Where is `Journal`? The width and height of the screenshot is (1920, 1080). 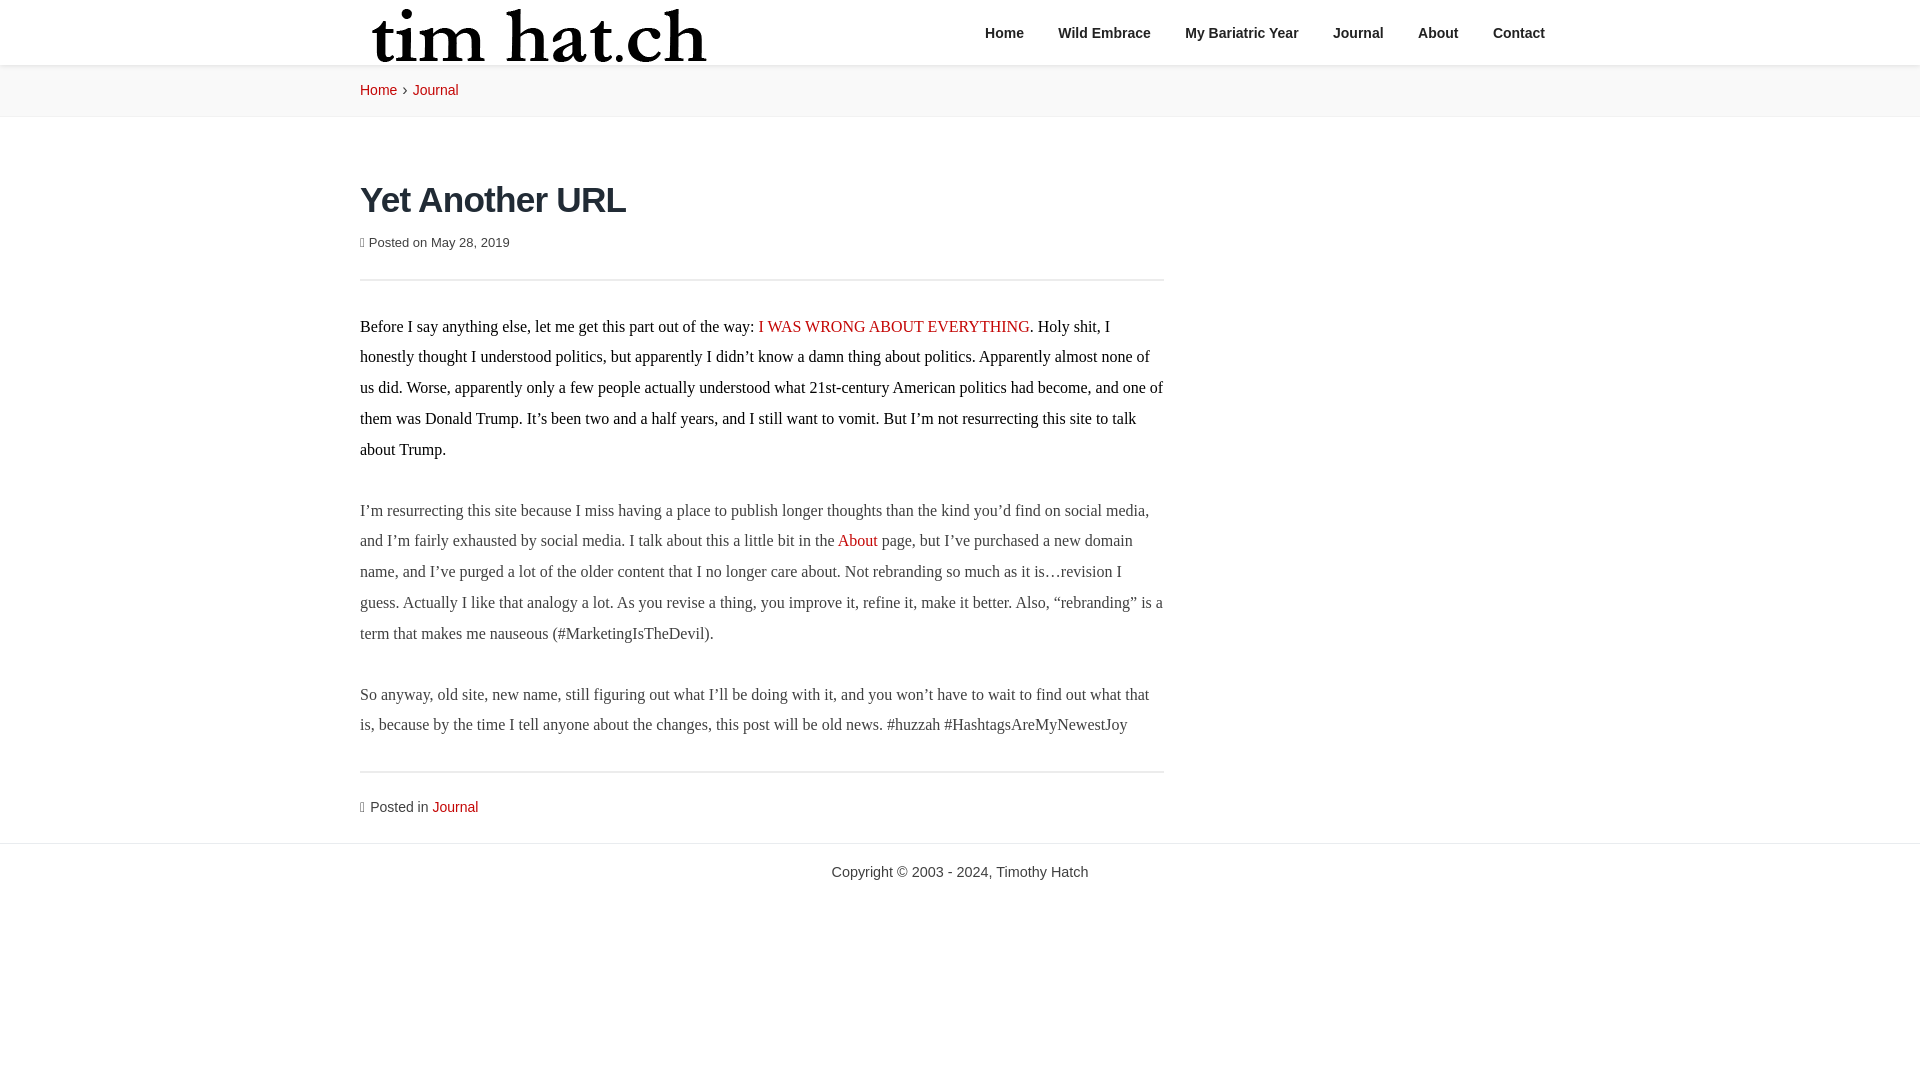 Journal is located at coordinates (455, 807).